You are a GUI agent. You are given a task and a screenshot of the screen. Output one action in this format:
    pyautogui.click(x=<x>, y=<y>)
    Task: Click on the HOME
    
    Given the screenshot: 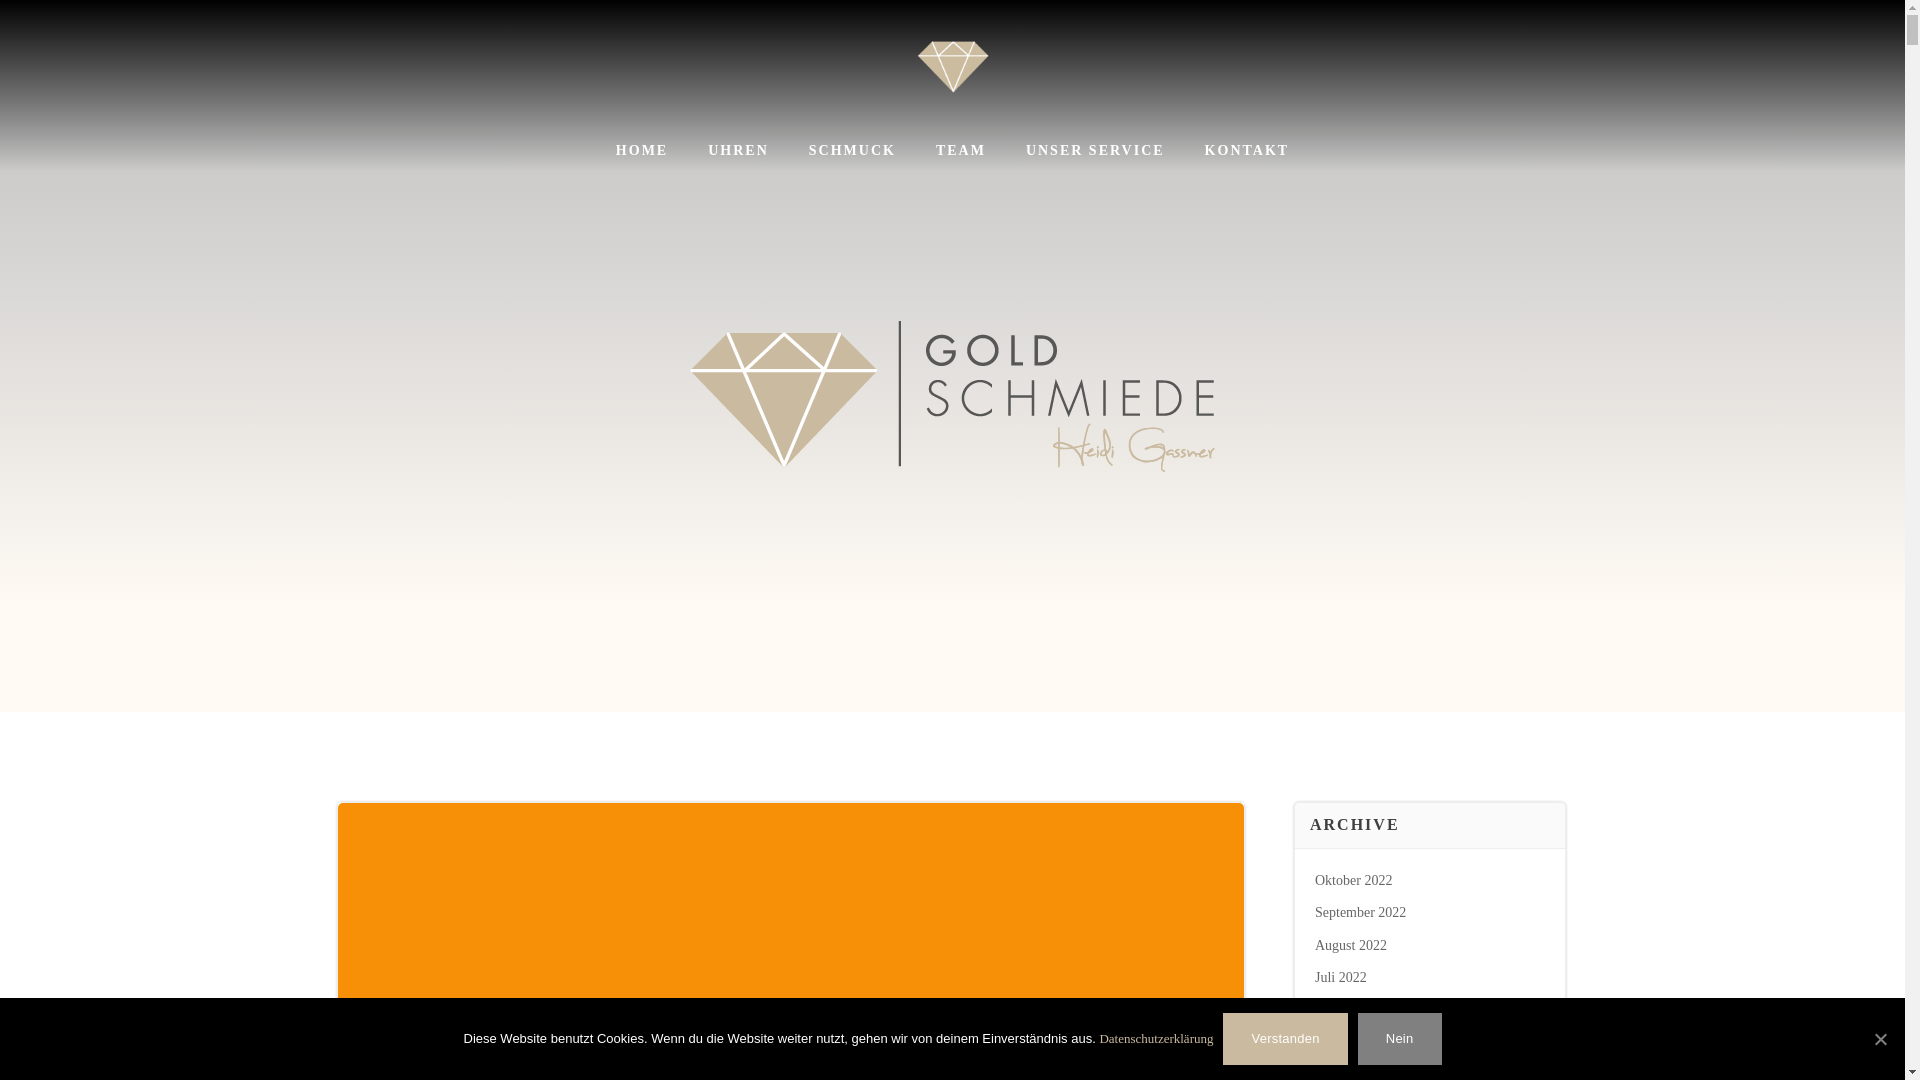 What is the action you would take?
    pyautogui.click(x=642, y=150)
    